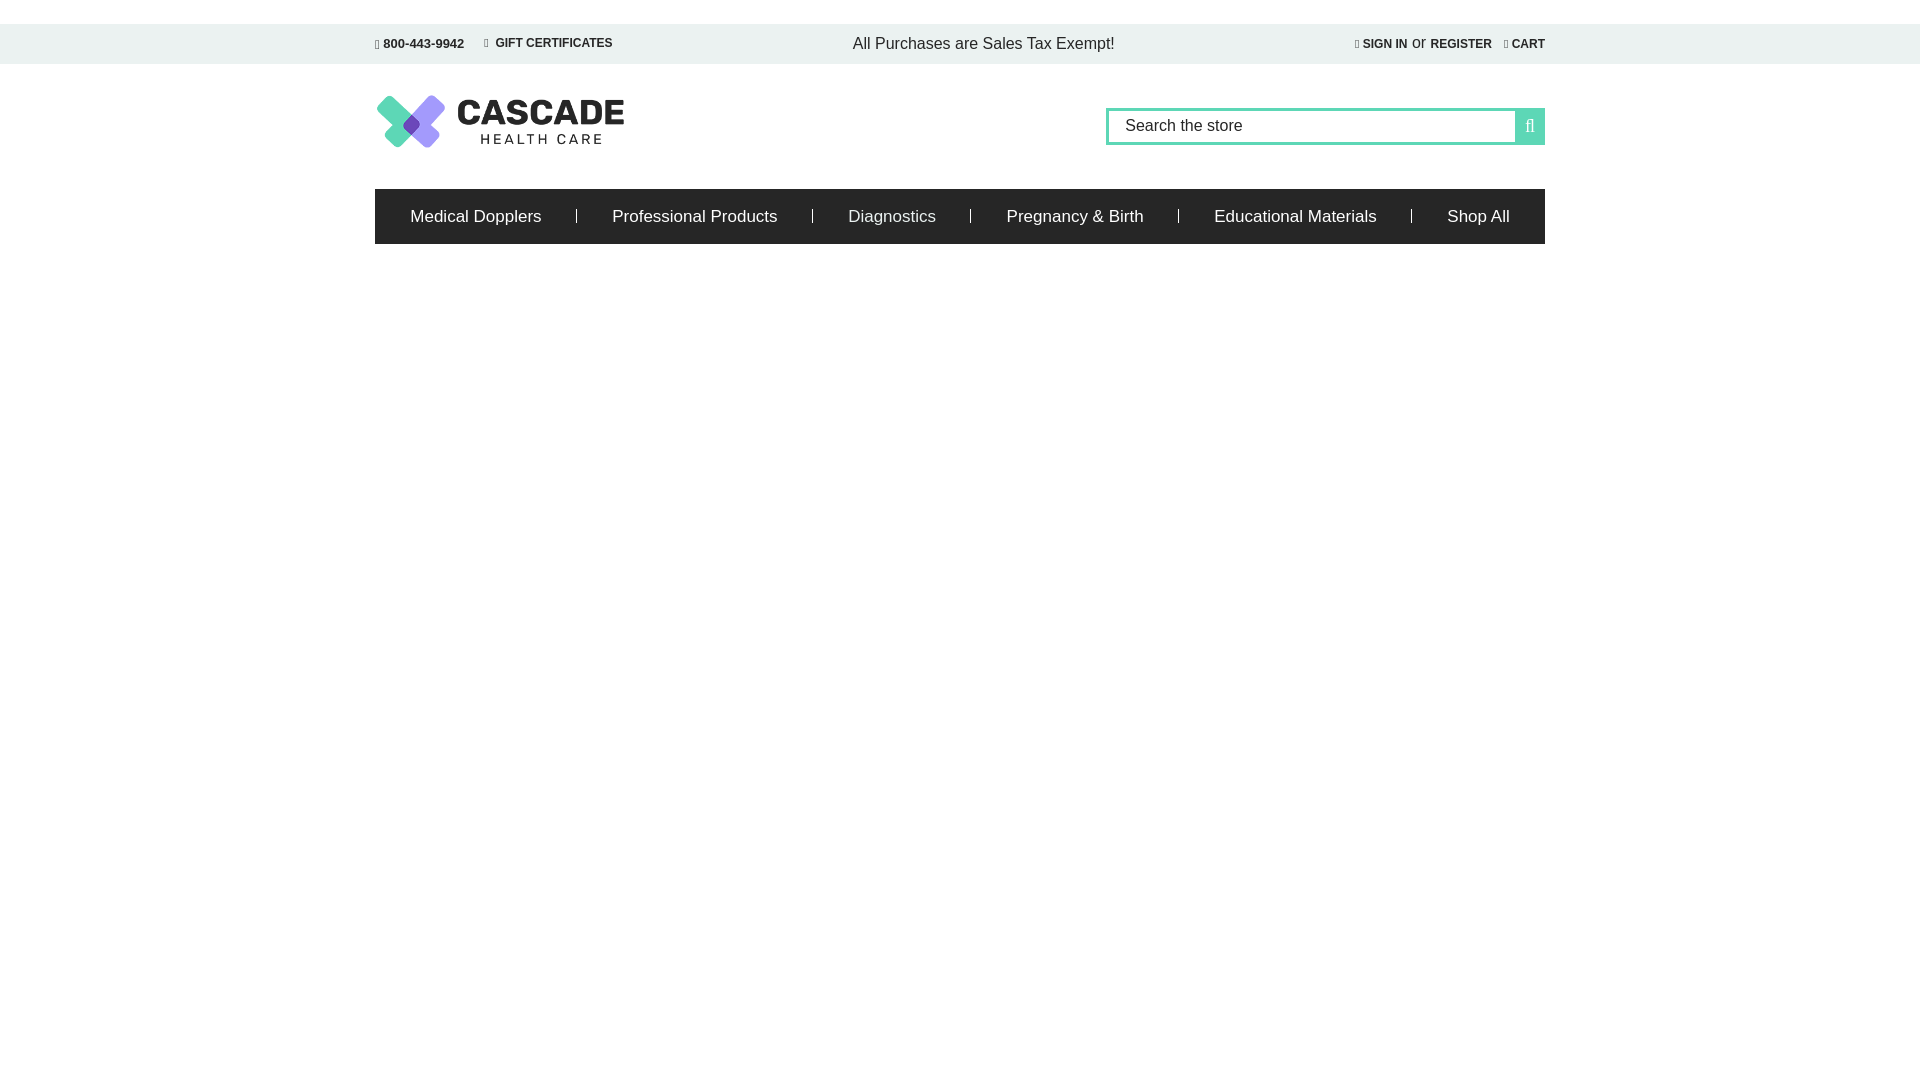 This screenshot has height=1080, width=1920. Describe the element at coordinates (500, 120) in the screenshot. I see `Cascade Health Care Inc.` at that location.